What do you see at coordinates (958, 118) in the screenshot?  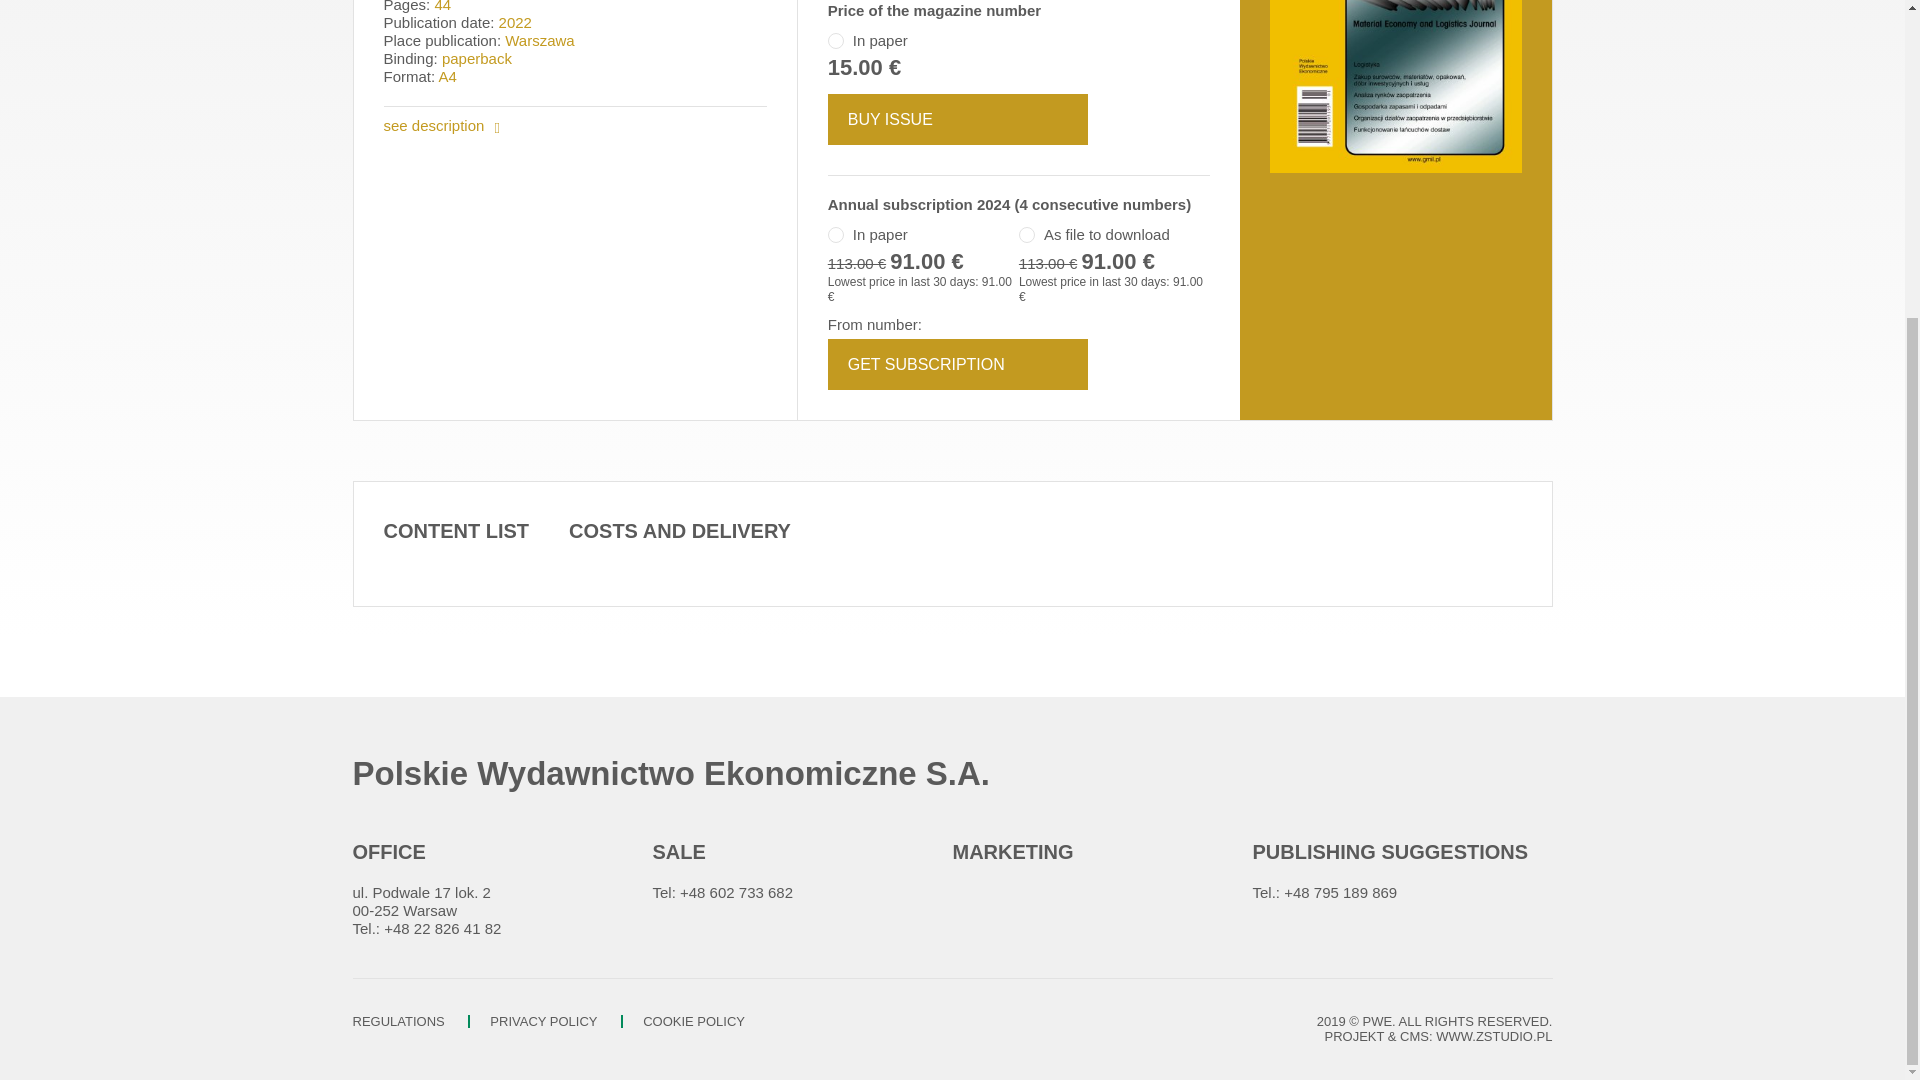 I see `BUY ISSUE` at bounding box center [958, 118].